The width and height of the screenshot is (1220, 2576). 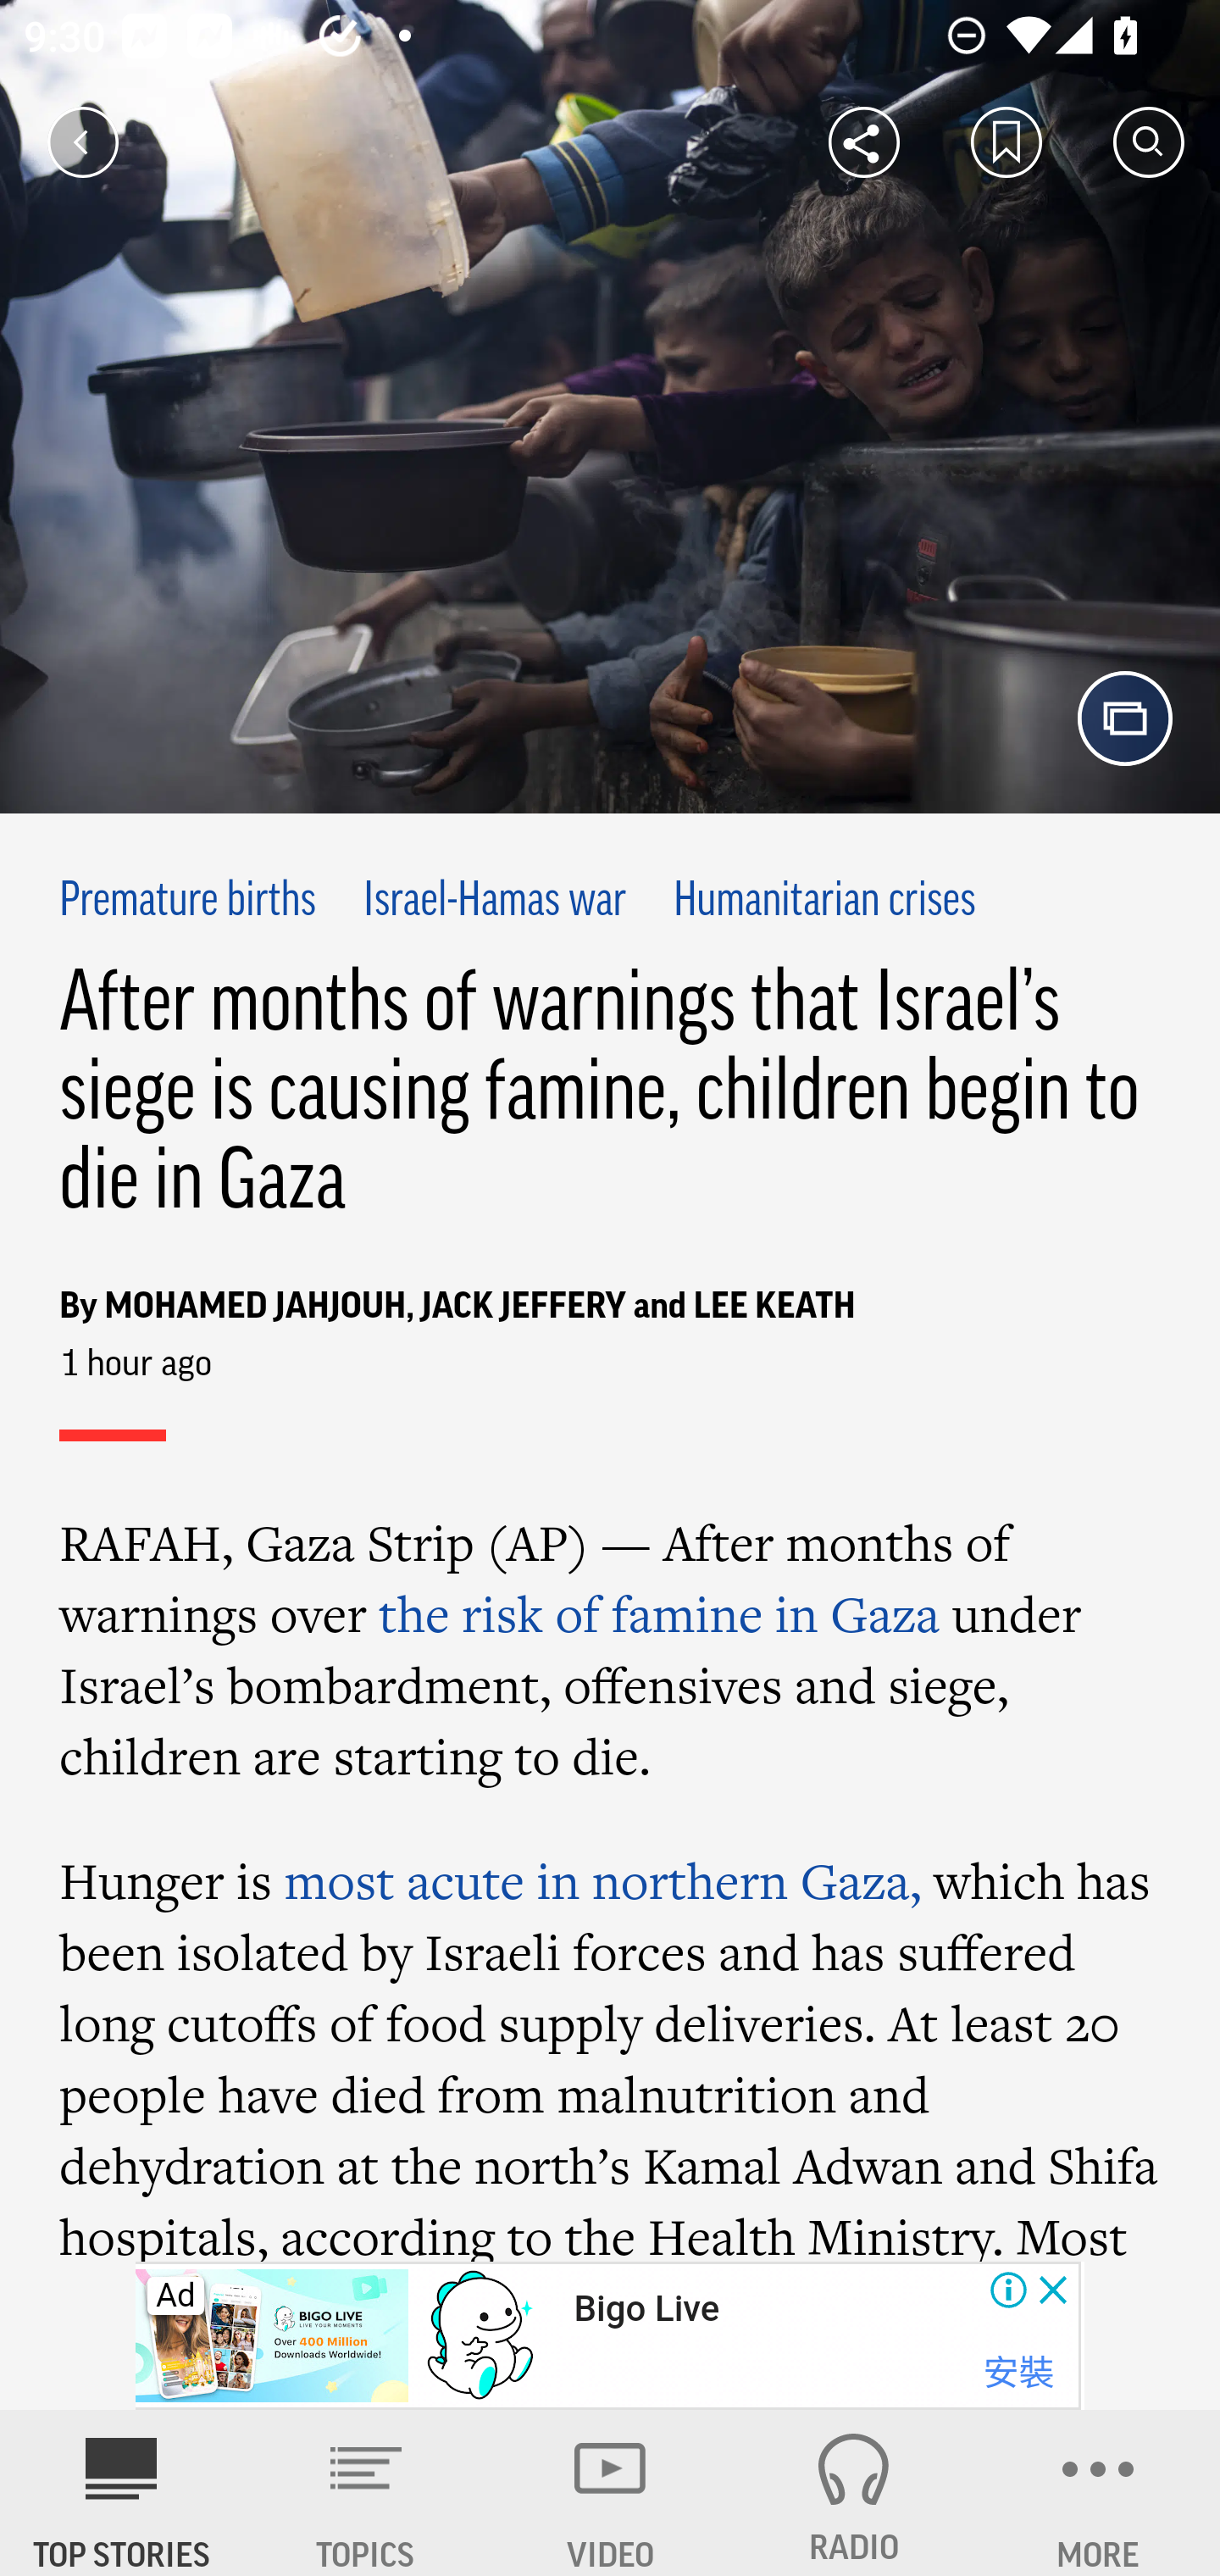 What do you see at coordinates (1098, 2493) in the screenshot?
I see `MORE` at bounding box center [1098, 2493].